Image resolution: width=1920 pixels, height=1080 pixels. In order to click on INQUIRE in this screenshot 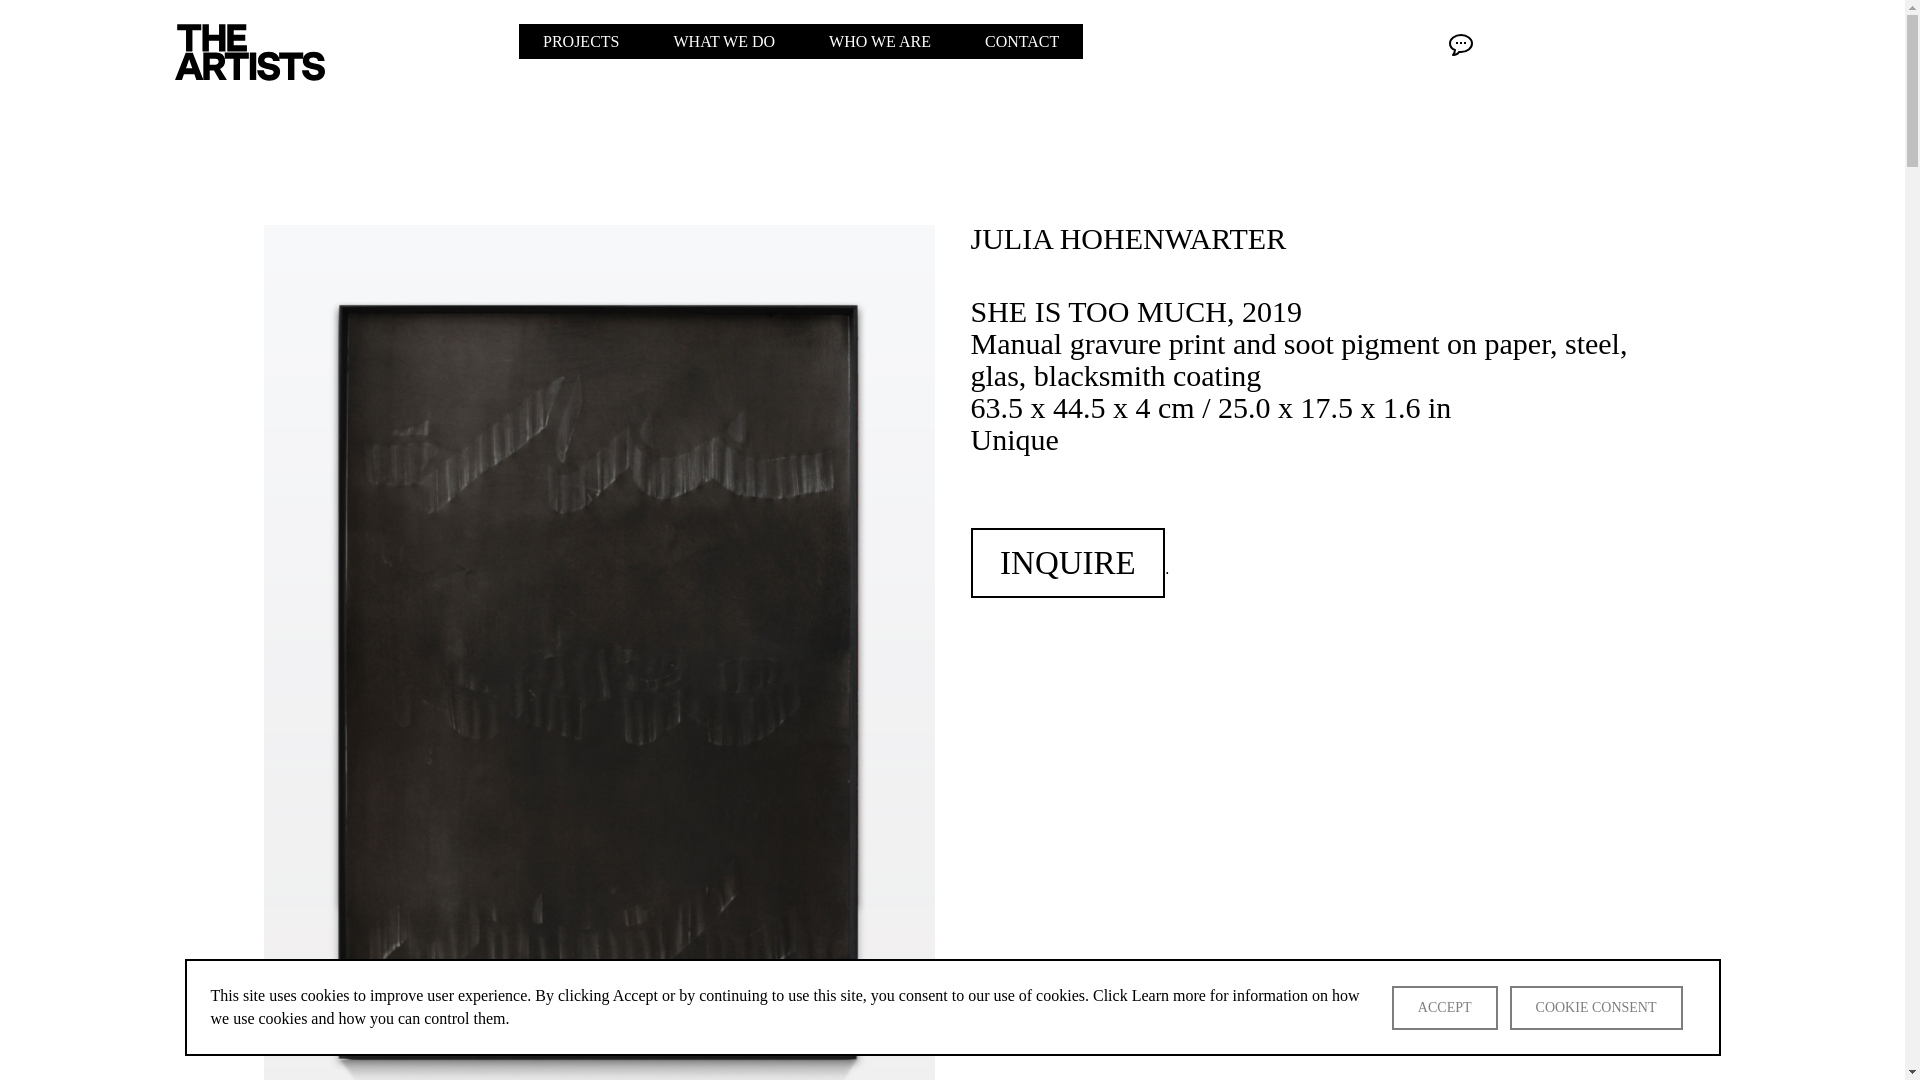, I will do `click(1067, 563)`.